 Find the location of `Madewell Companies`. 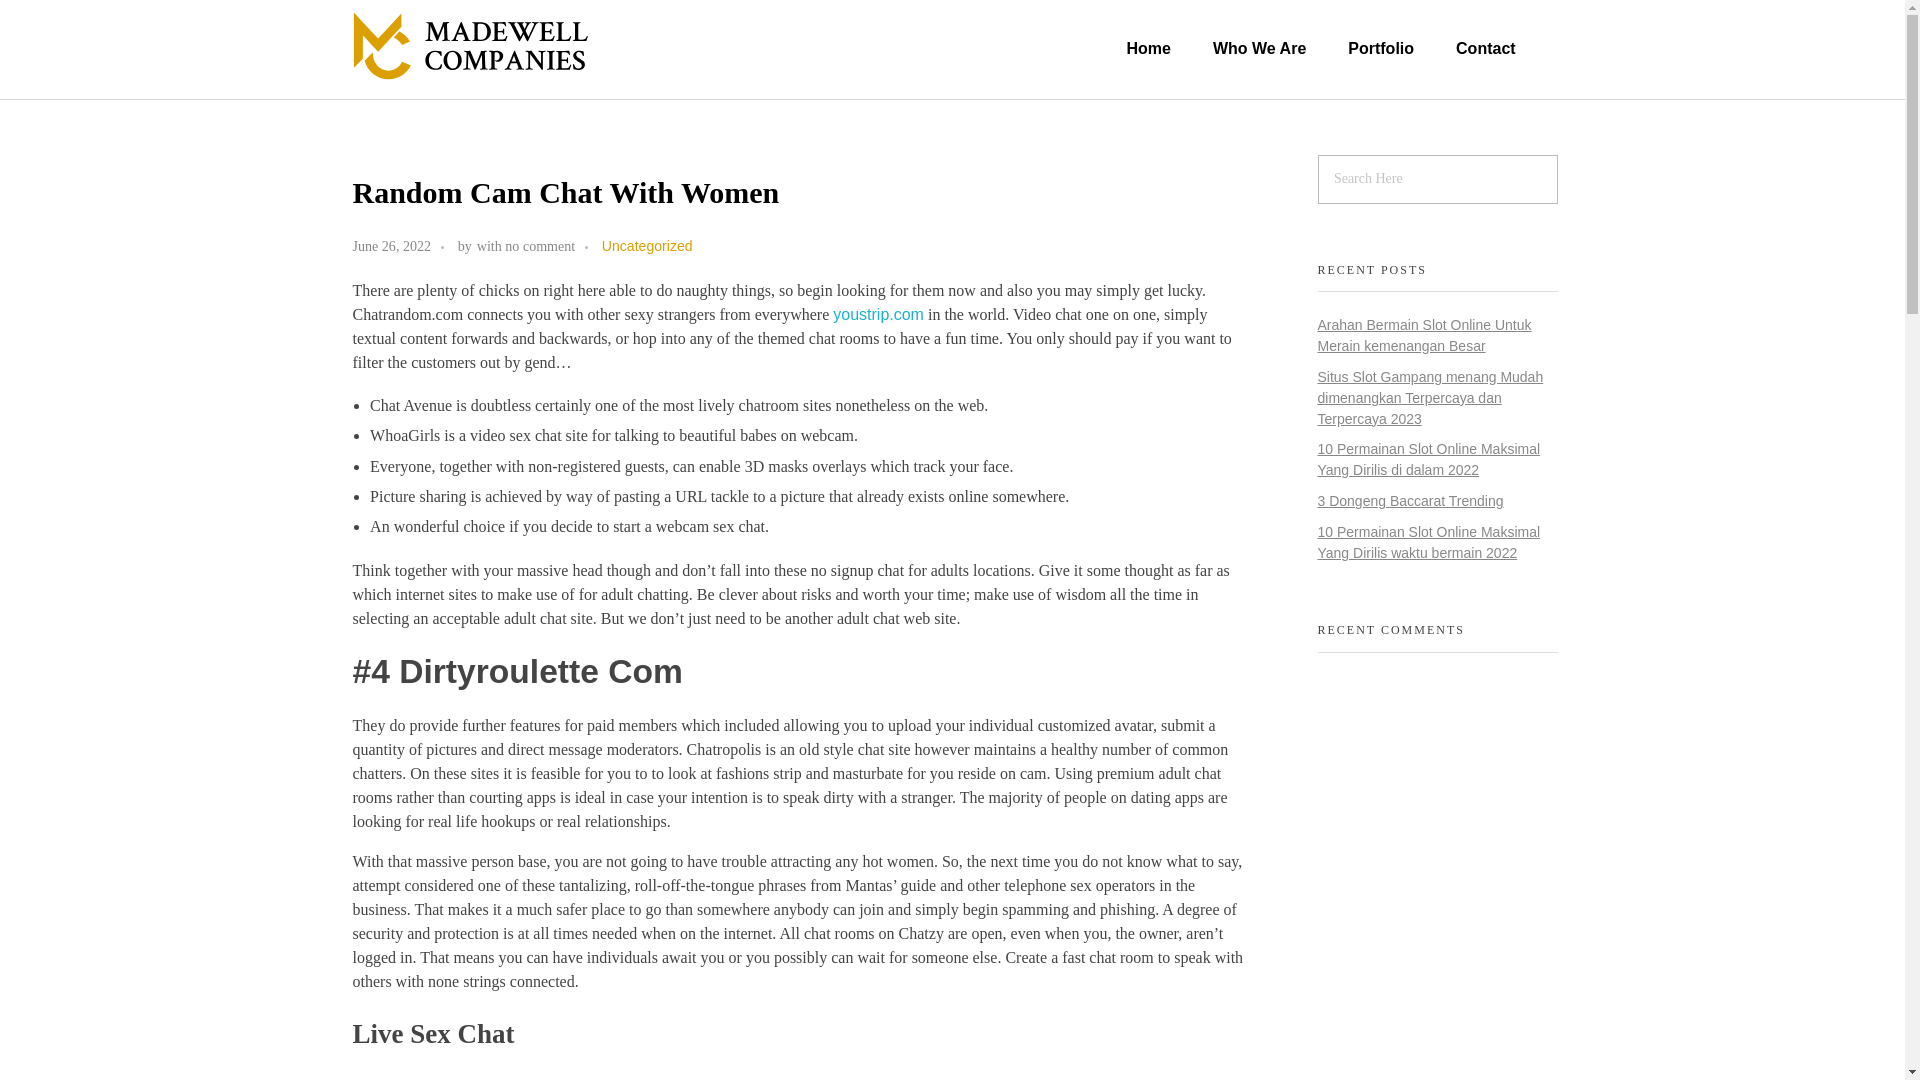

Madewell Companies is located at coordinates (473, 90).